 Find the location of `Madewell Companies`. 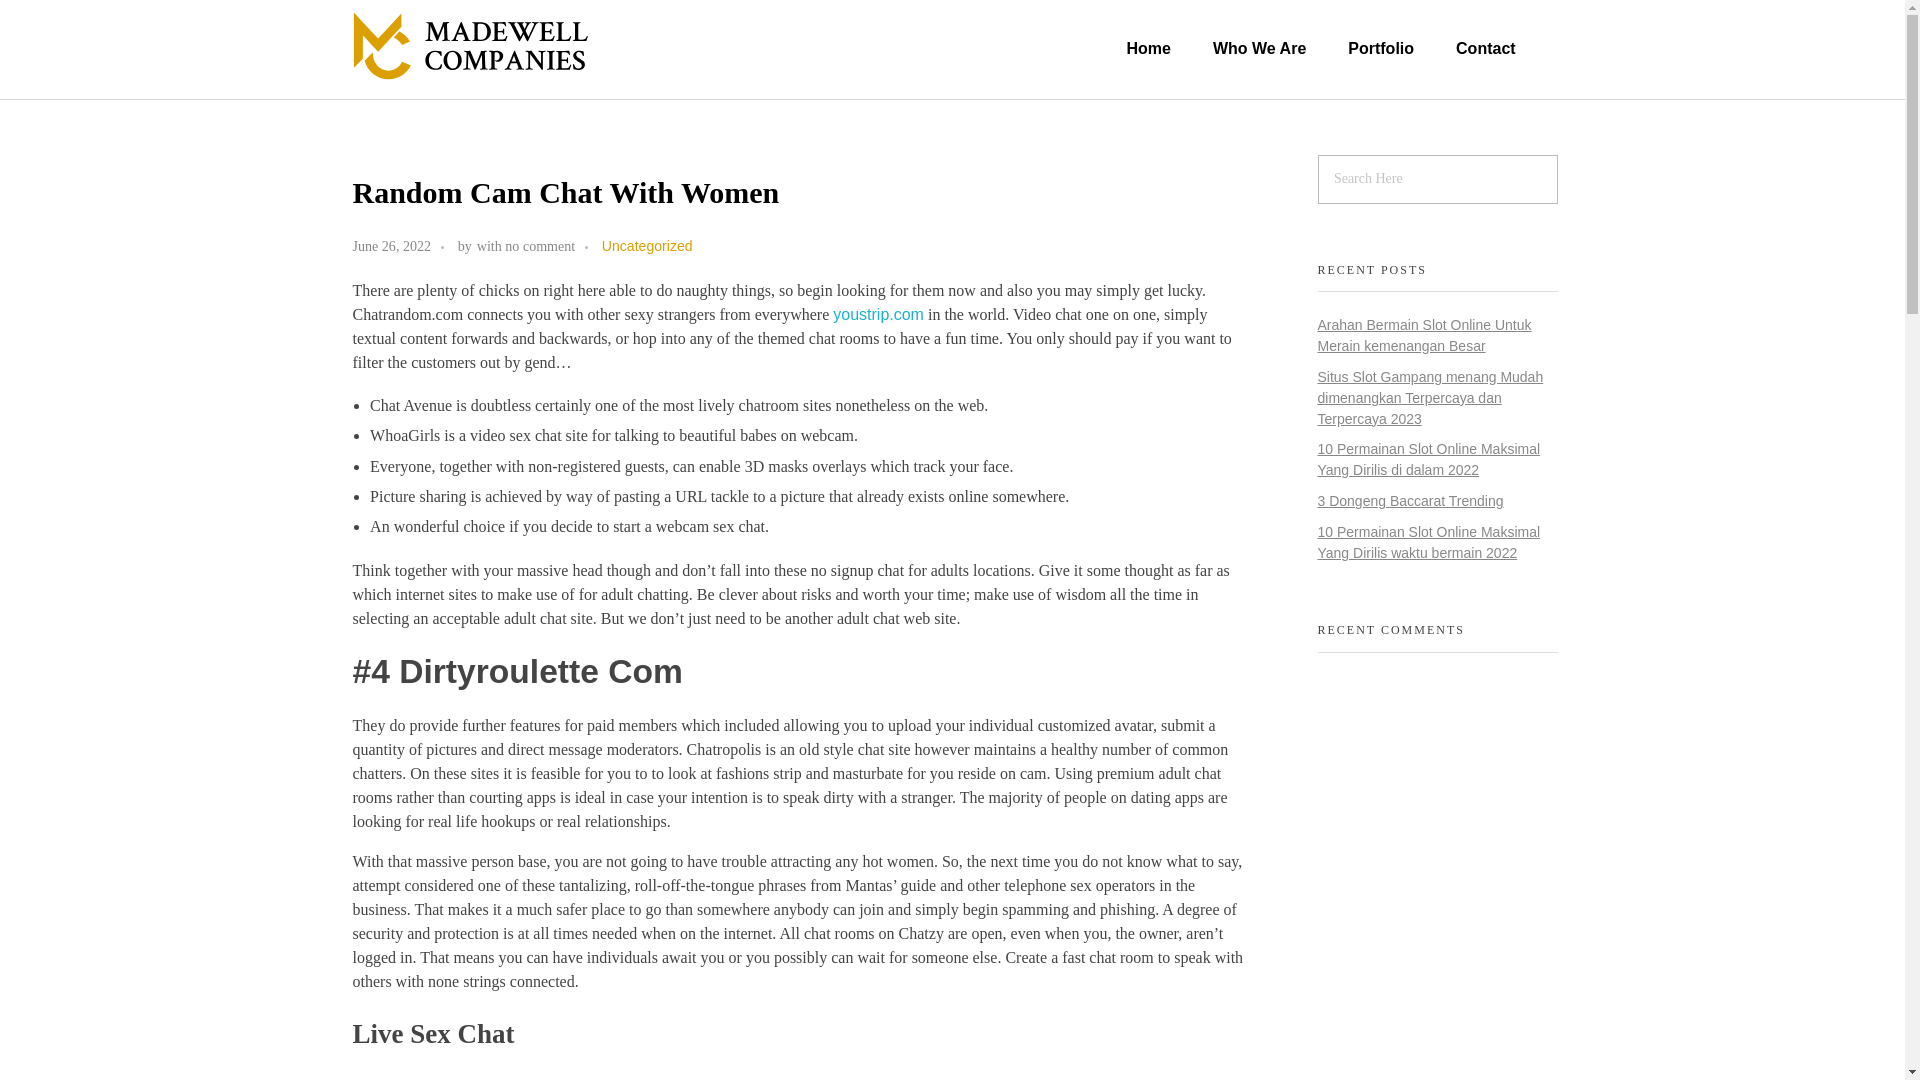

Madewell Companies is located at coordinates (473, 90).